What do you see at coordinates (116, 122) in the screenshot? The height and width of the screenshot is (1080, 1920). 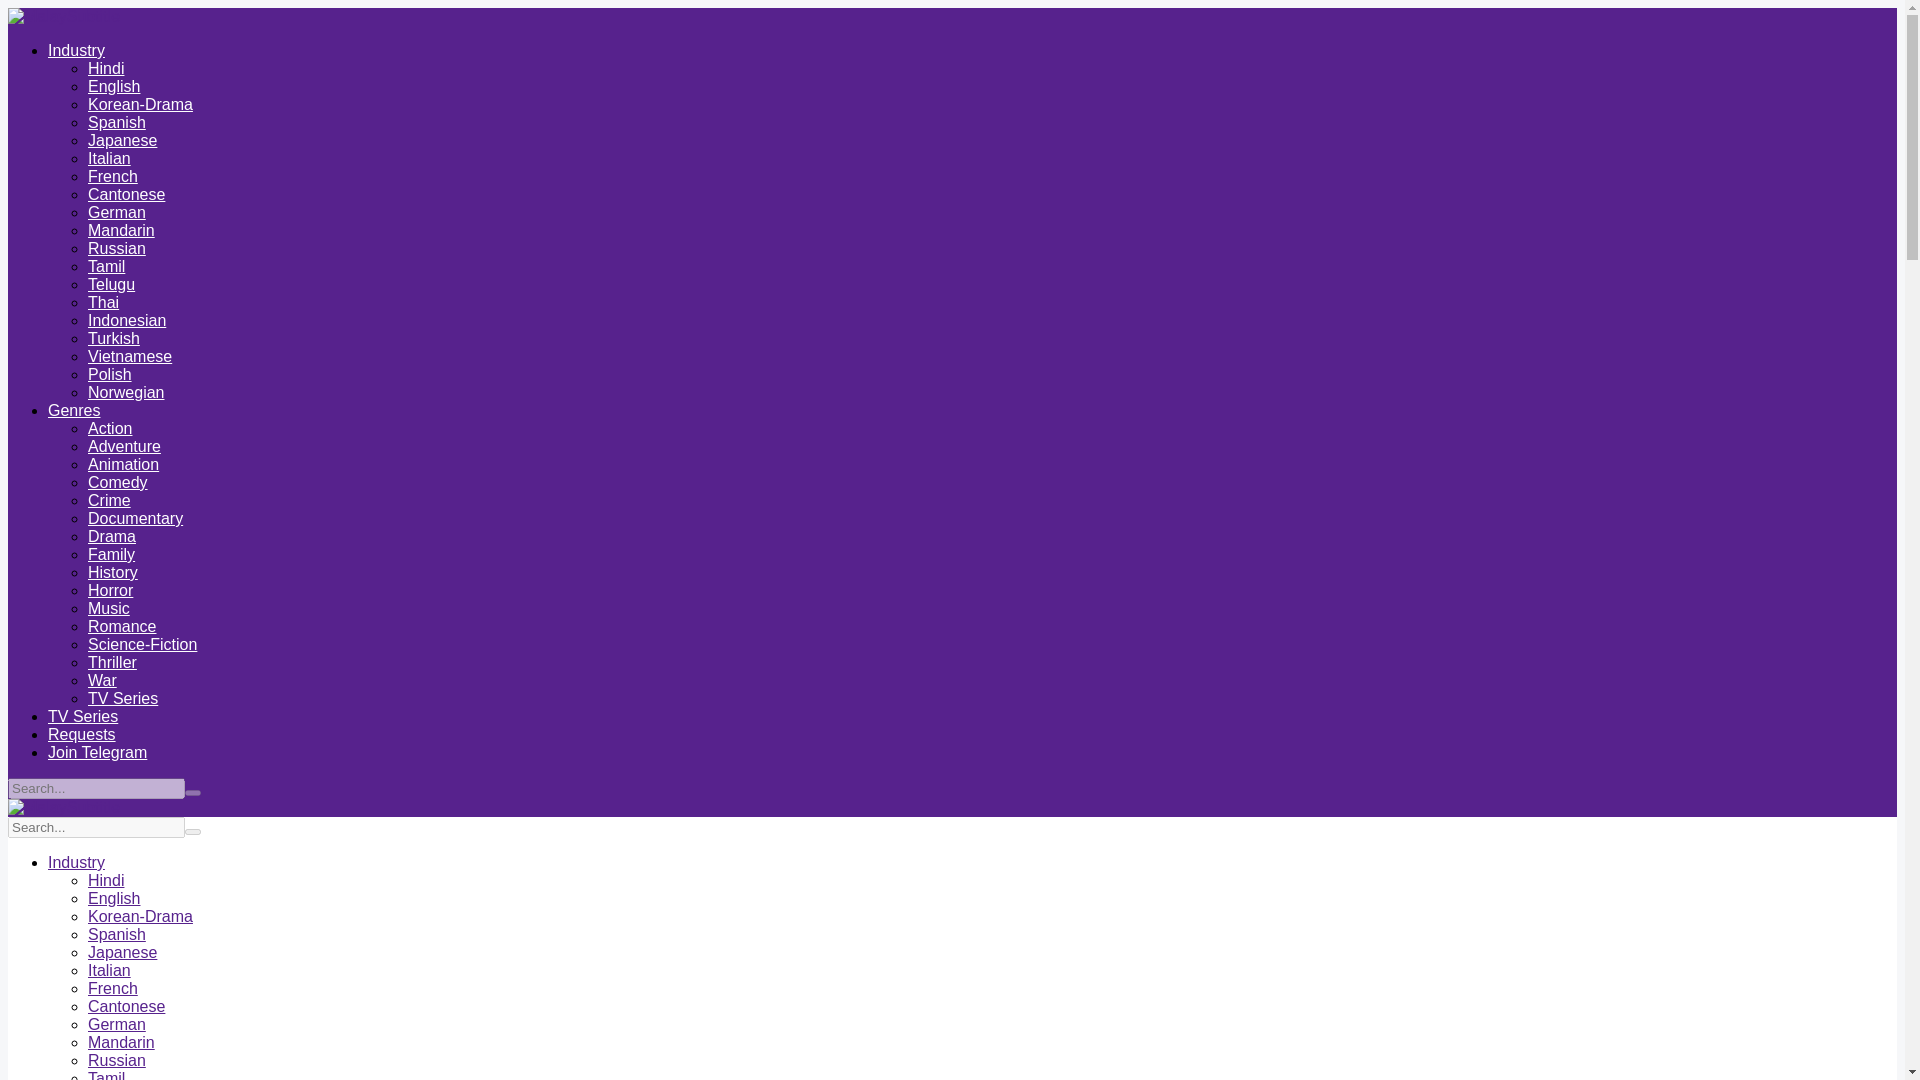 I see `Spanish` at bounding box center [116, 122].